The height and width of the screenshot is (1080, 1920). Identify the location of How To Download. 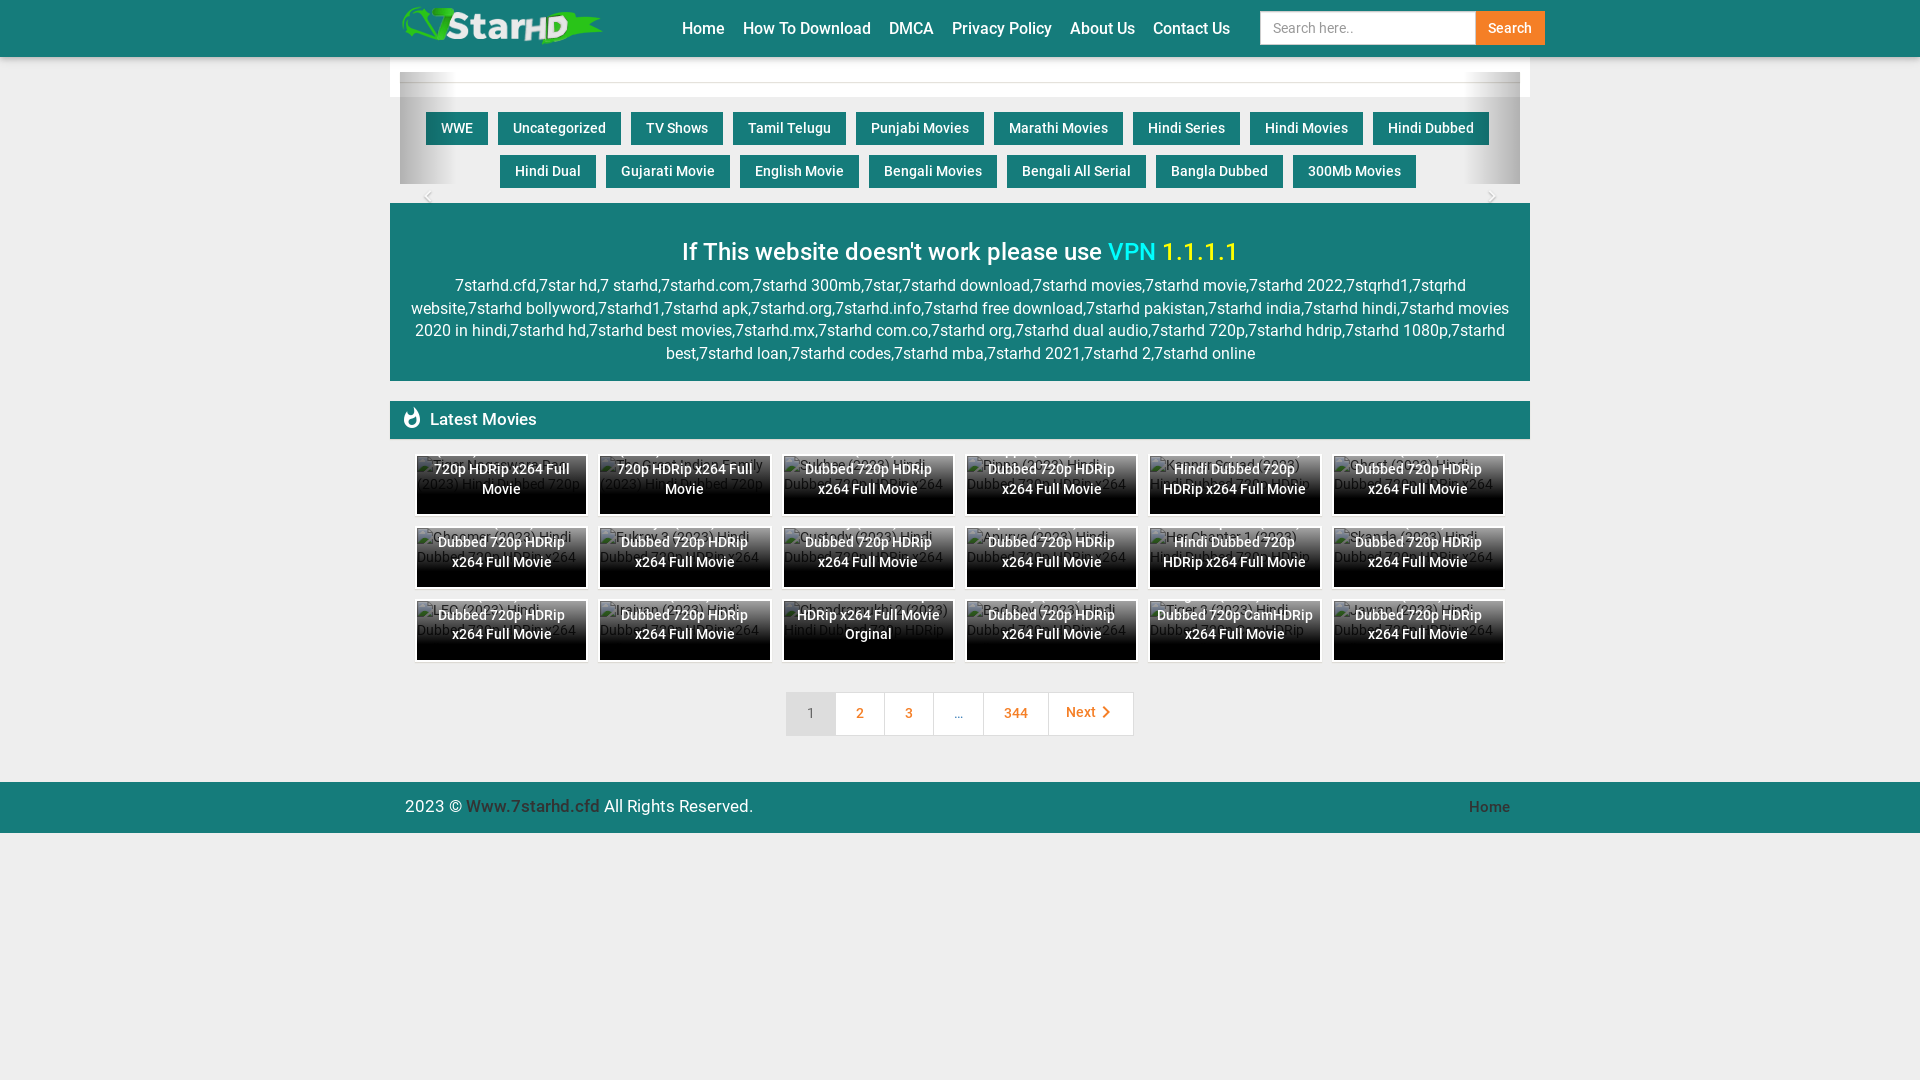
(807, 28).